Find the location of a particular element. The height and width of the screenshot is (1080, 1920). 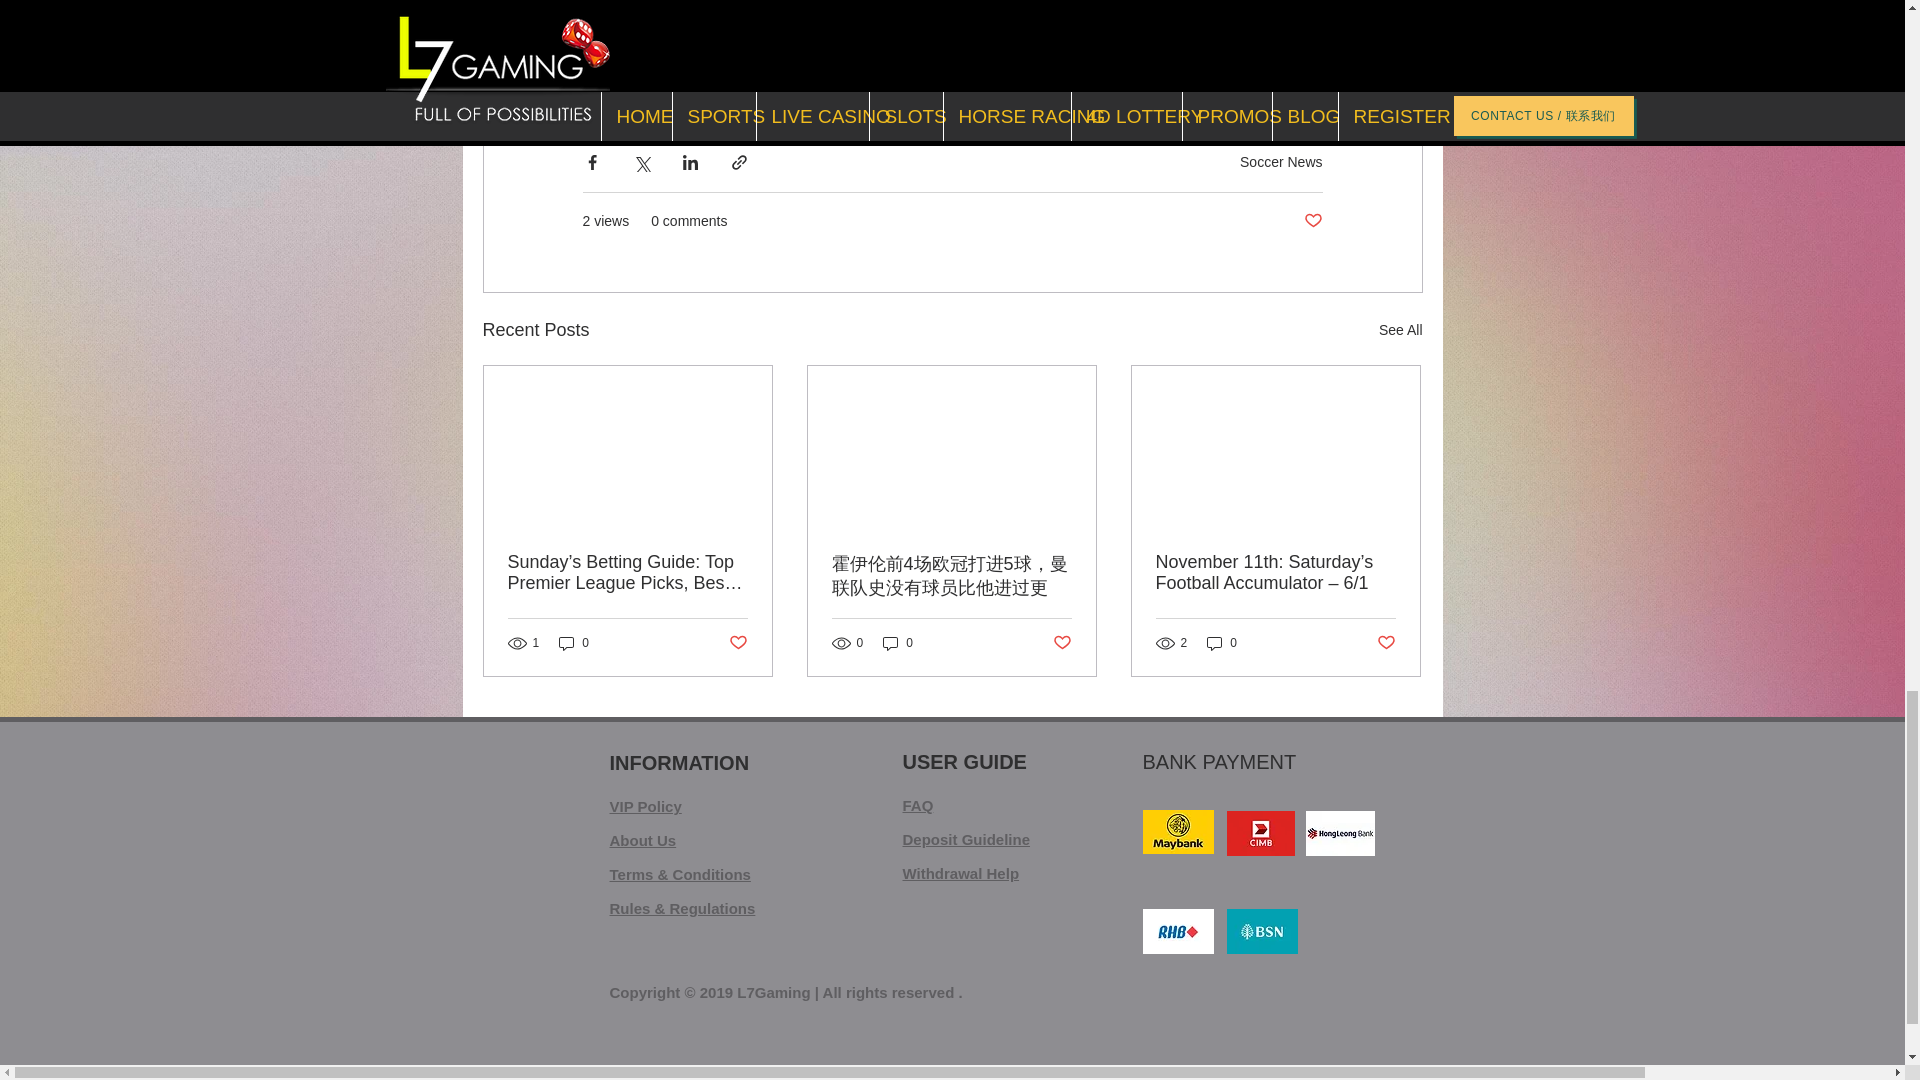

Soccer News is located at coordinates (1281, 162).